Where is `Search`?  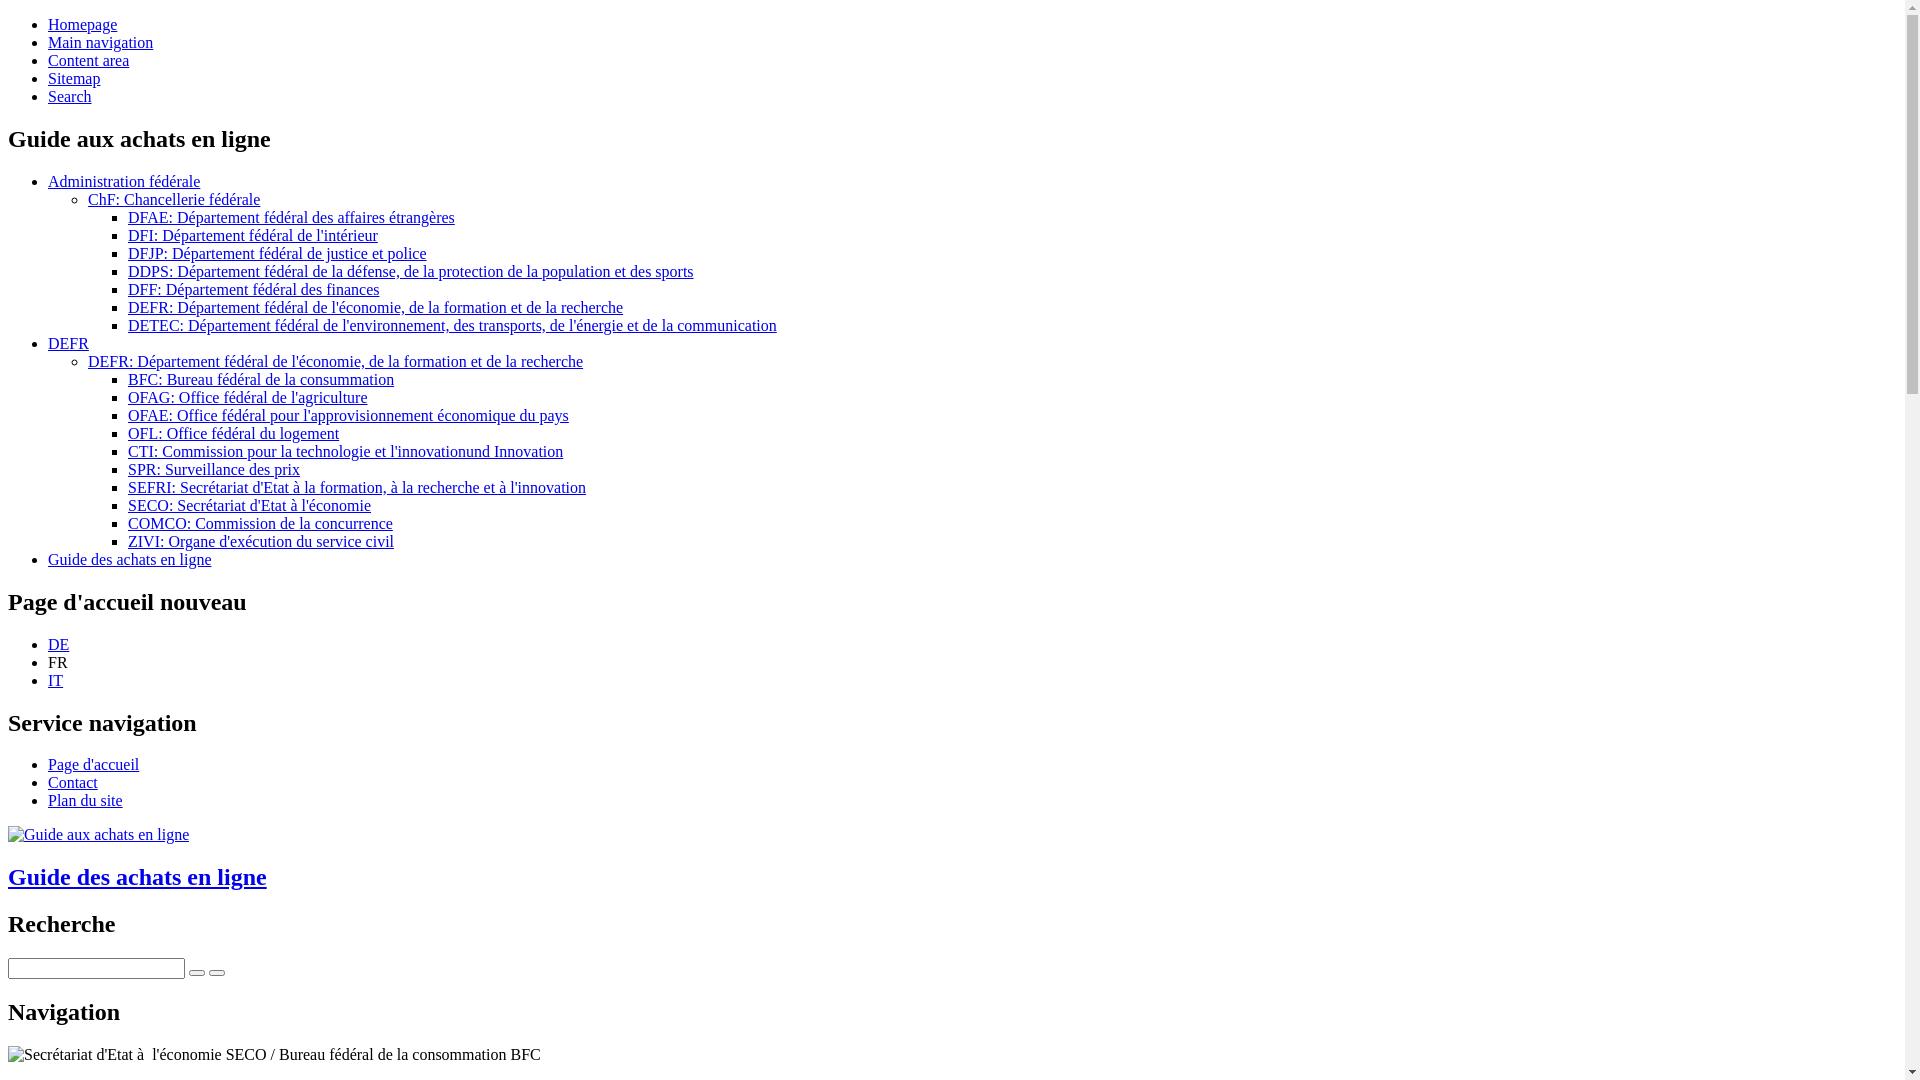
Search is located at coordinates (70, 96).